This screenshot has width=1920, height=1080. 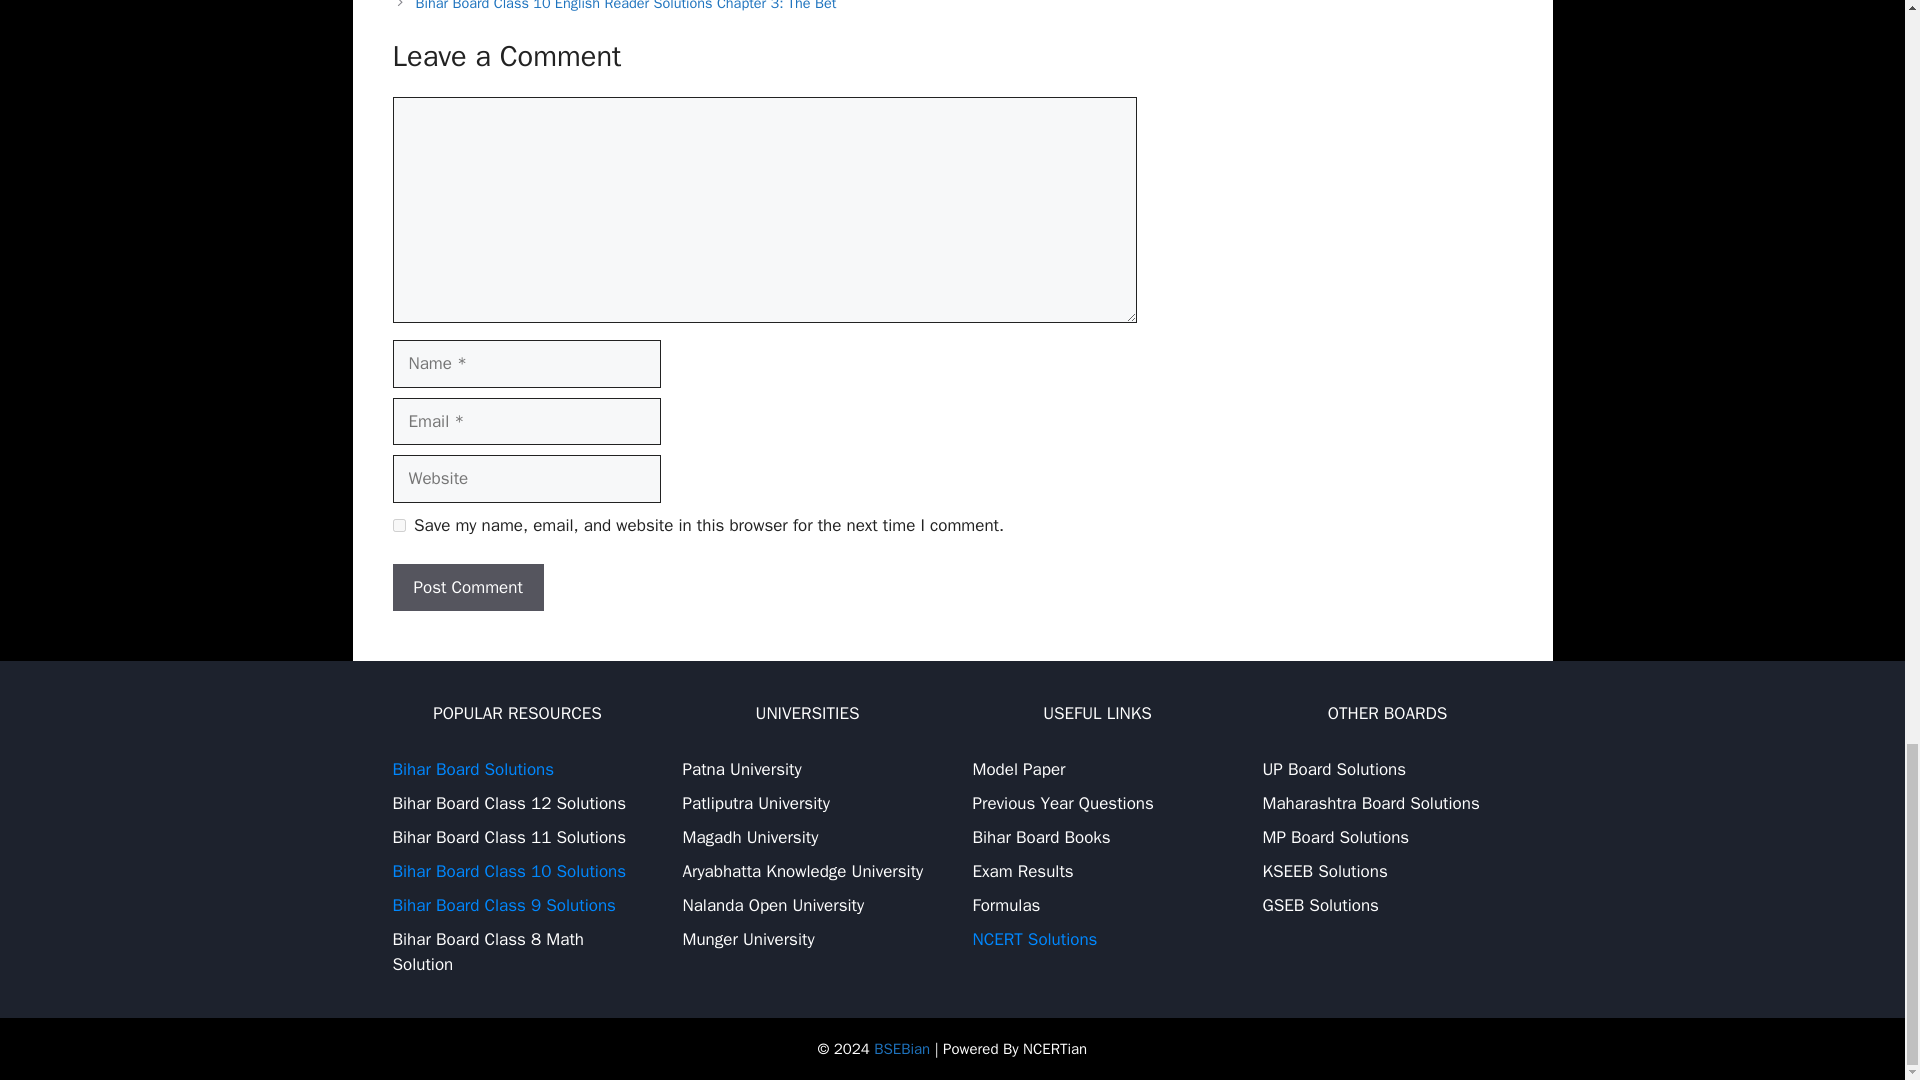 I want to click on Post Comment, so click(x=467, y=588).